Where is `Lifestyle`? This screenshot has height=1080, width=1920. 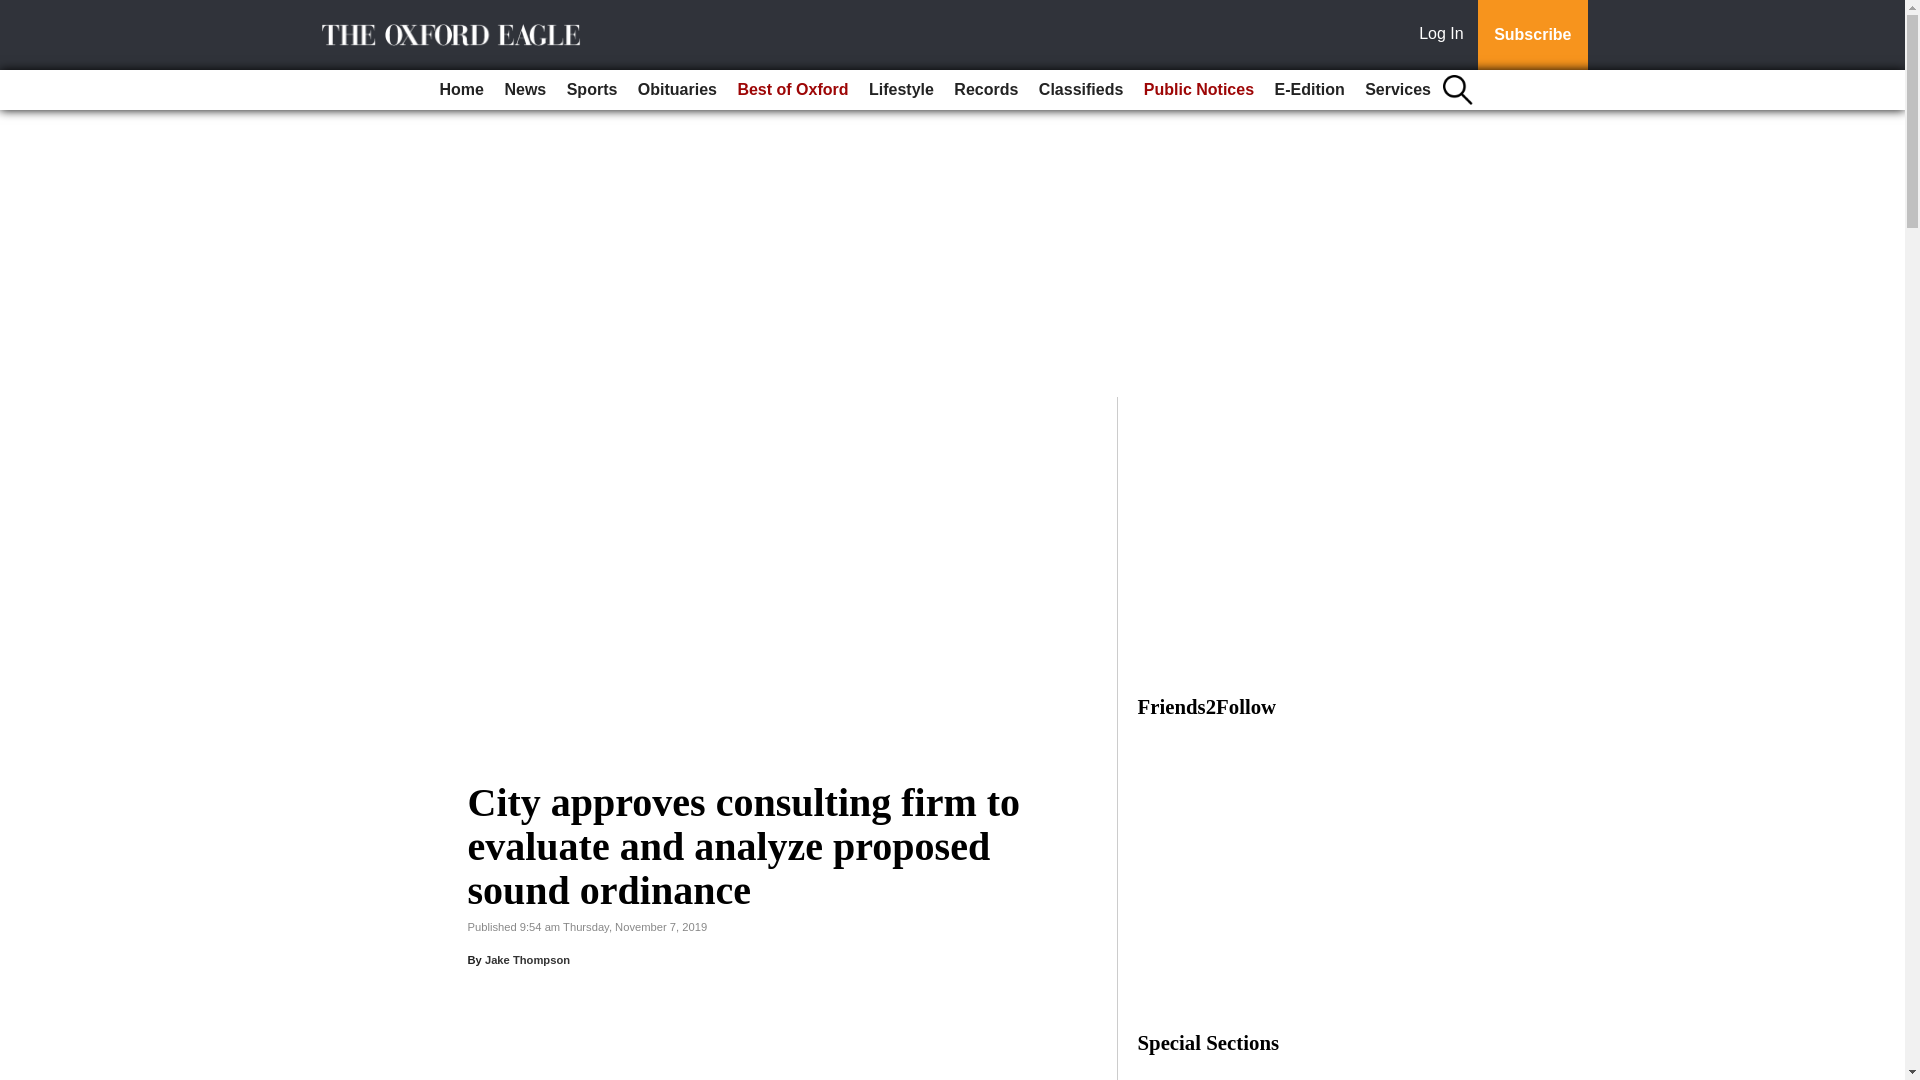 Lifestyle is located at coordinates (901, 90).